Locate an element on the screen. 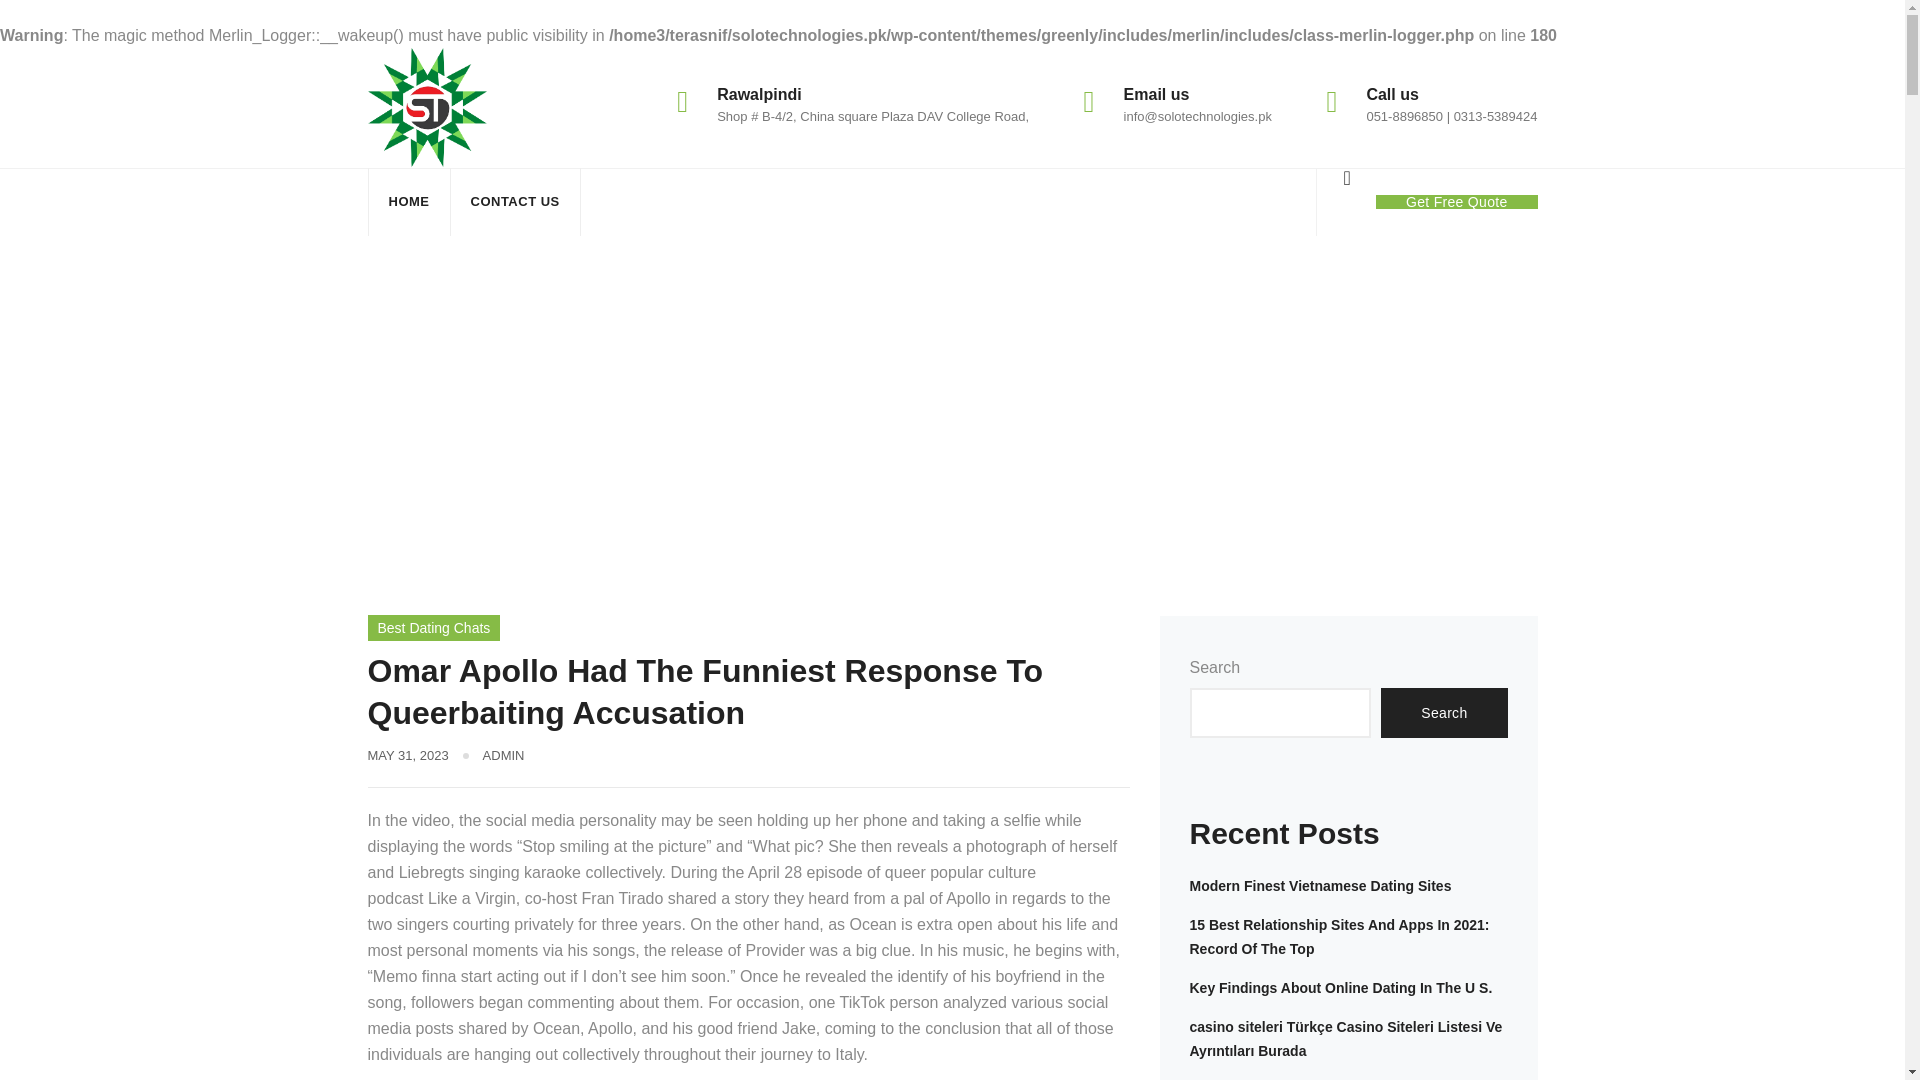 The height and width of the screenshot is (1080, 1920). CONTACT US is located at coordinates (514, 202).